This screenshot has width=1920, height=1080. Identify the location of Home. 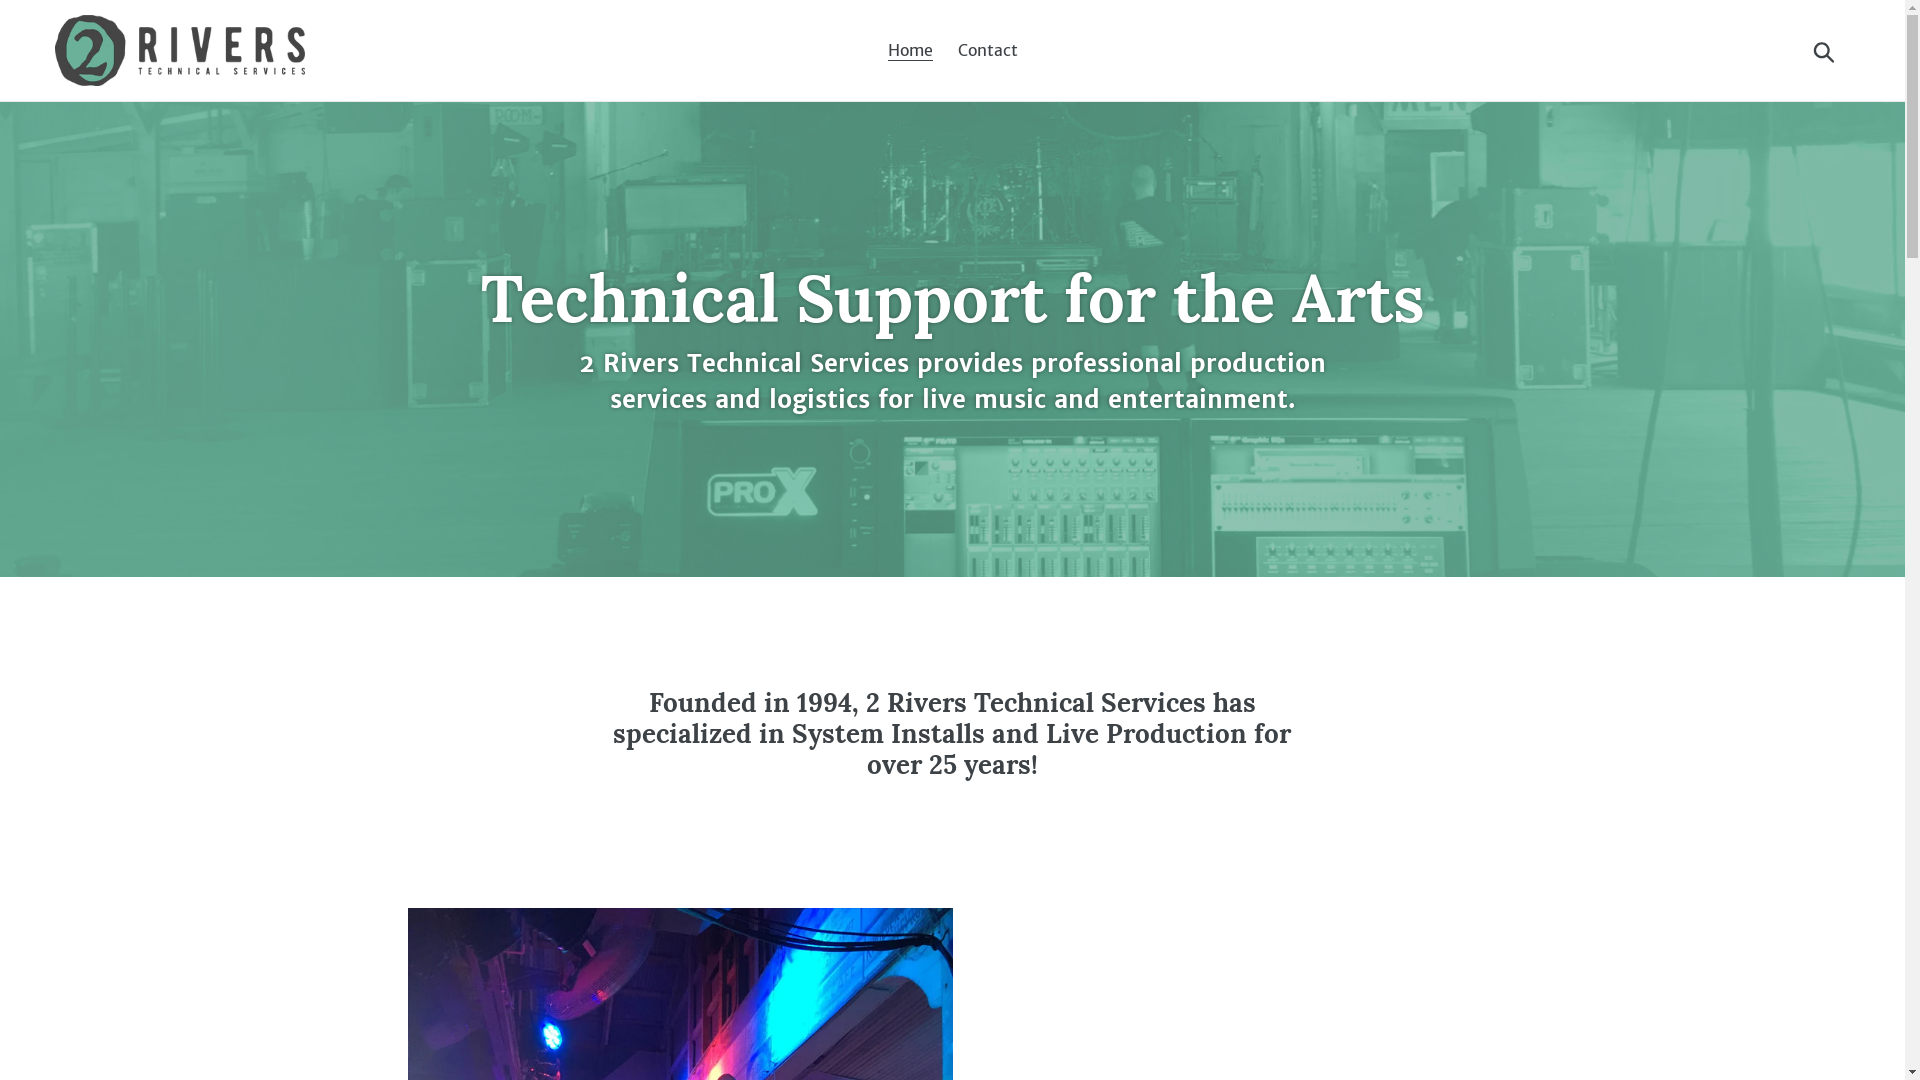
(910, 50).